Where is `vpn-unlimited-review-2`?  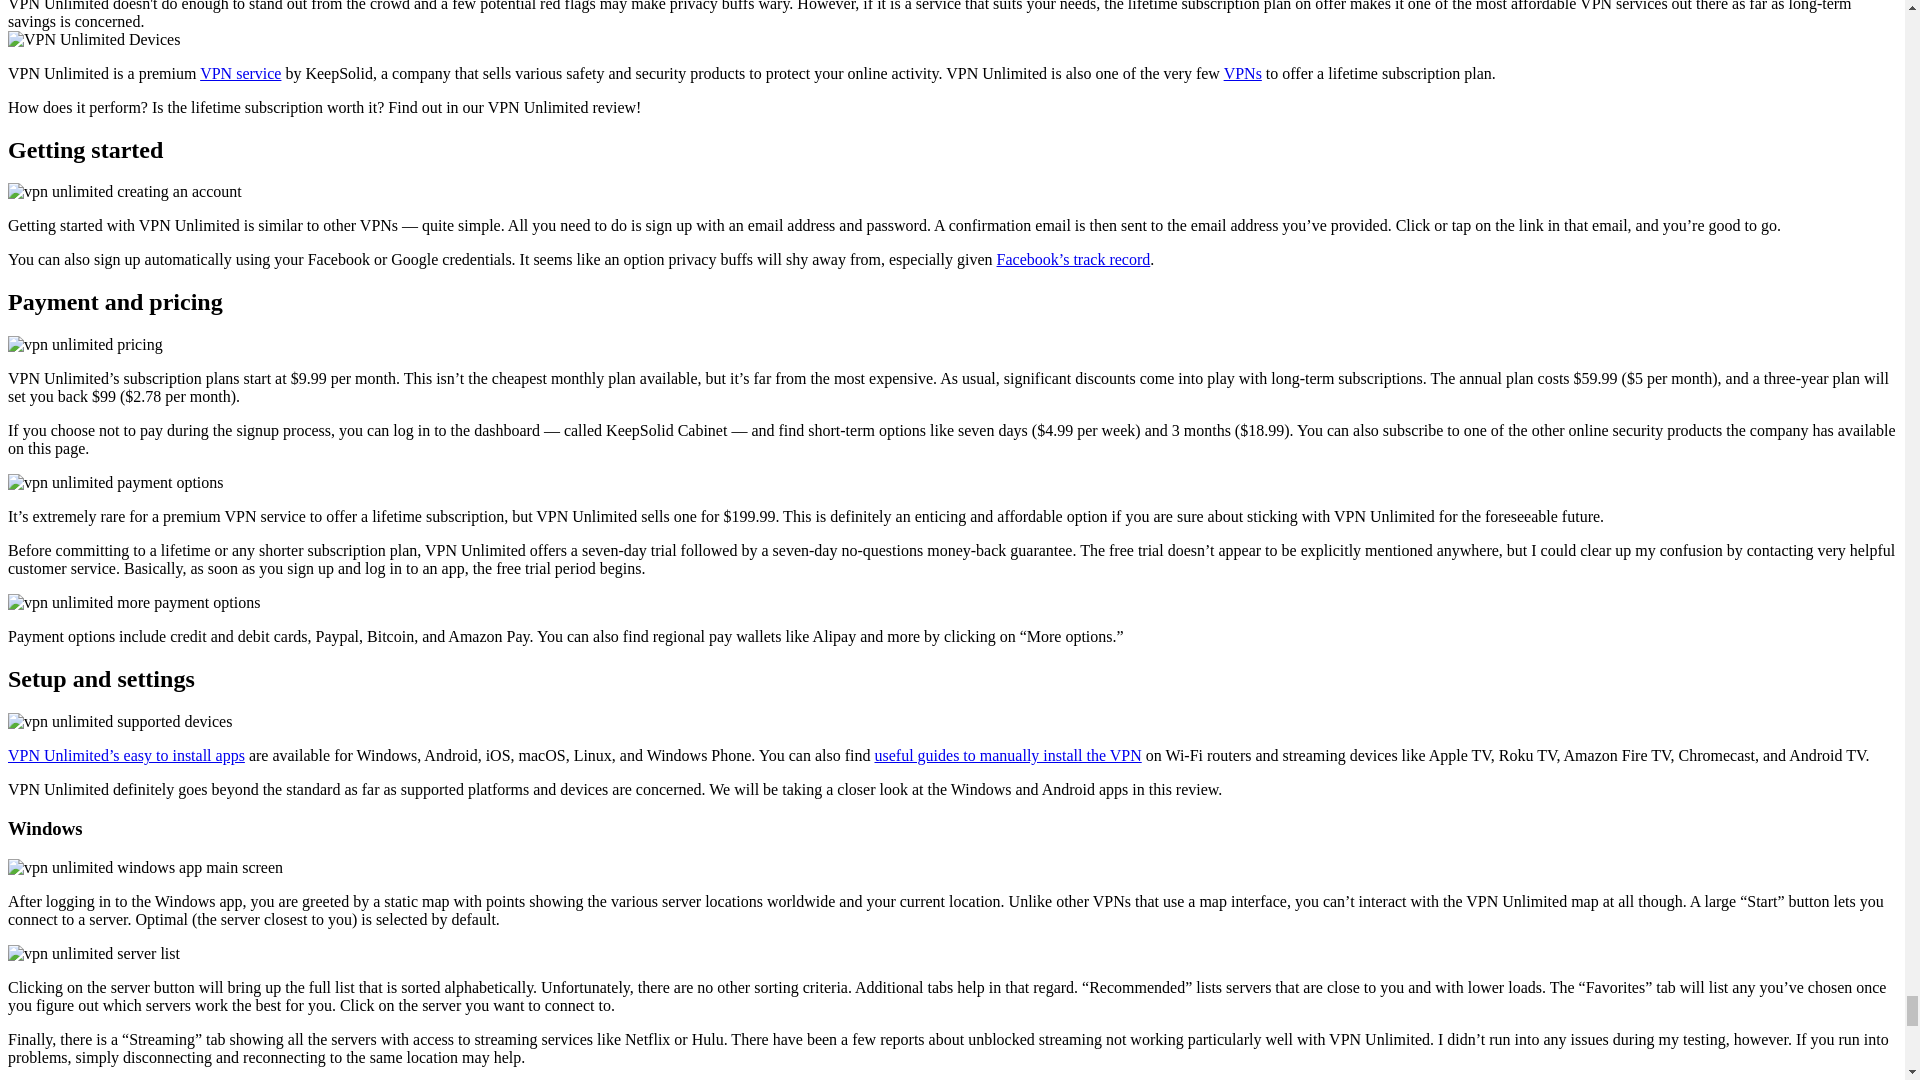
vpn-unlimited-review-2 is located at coordinates (116, 483).